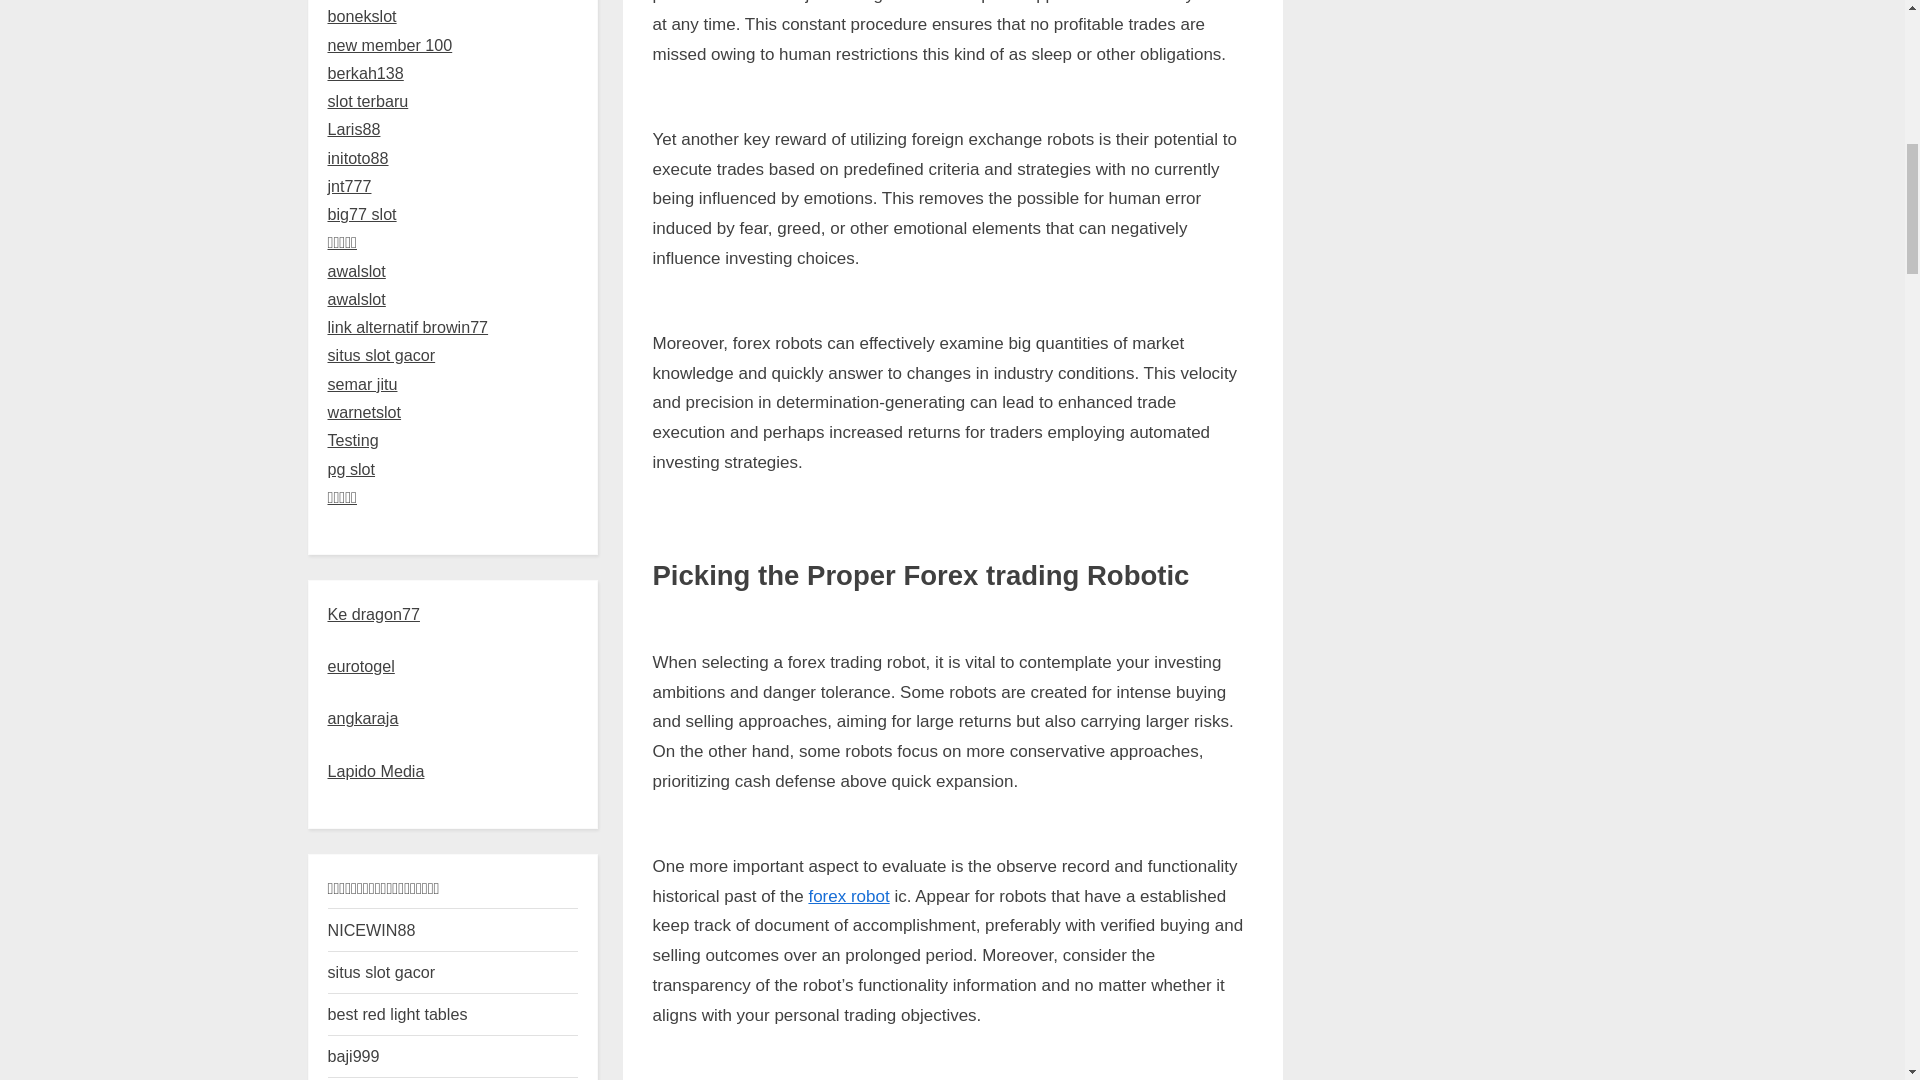  Describe the element at coordinates (362, 384) in the screenshot. I see `semar jitu` at that location.